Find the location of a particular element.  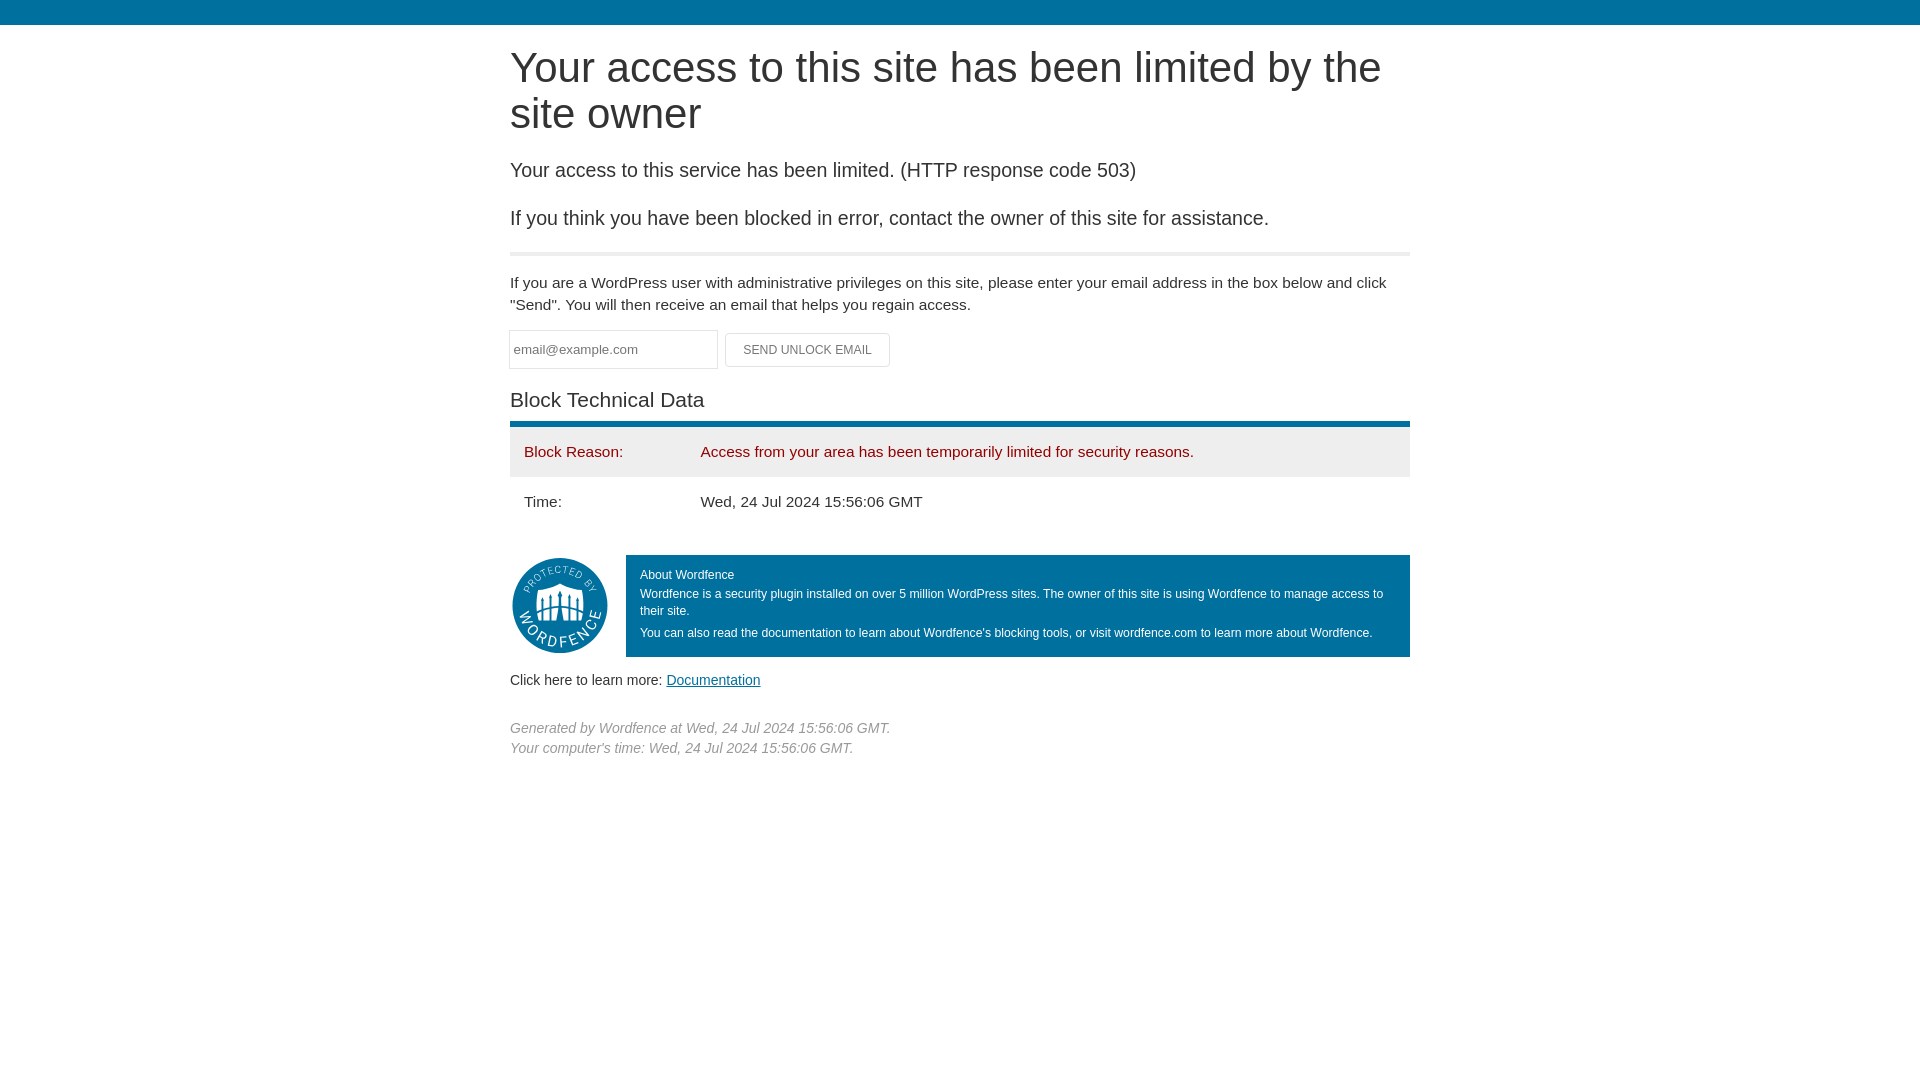

Send Unlock Email is located at coordinates (808, 350).